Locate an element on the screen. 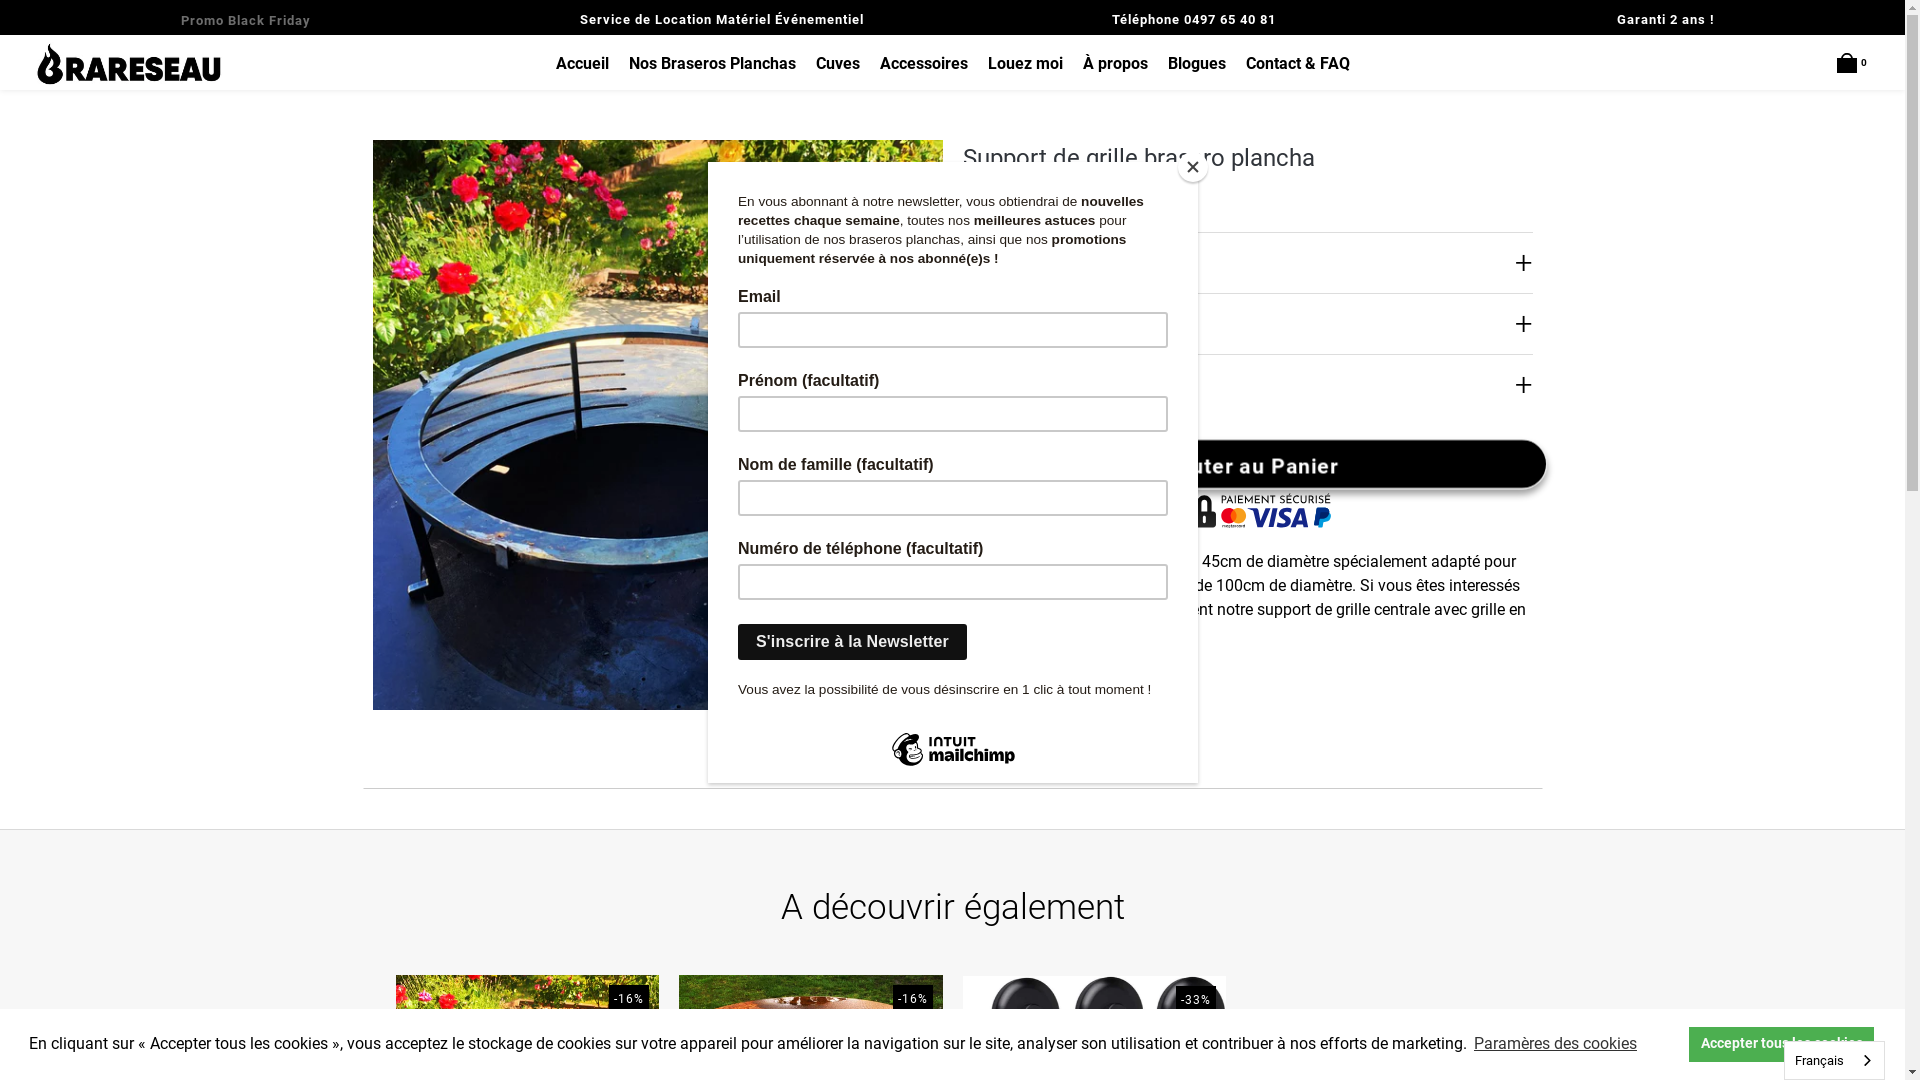 The image size is (1920, 1080). Livraison OFFERTE is located at coordinates (1247, 262).